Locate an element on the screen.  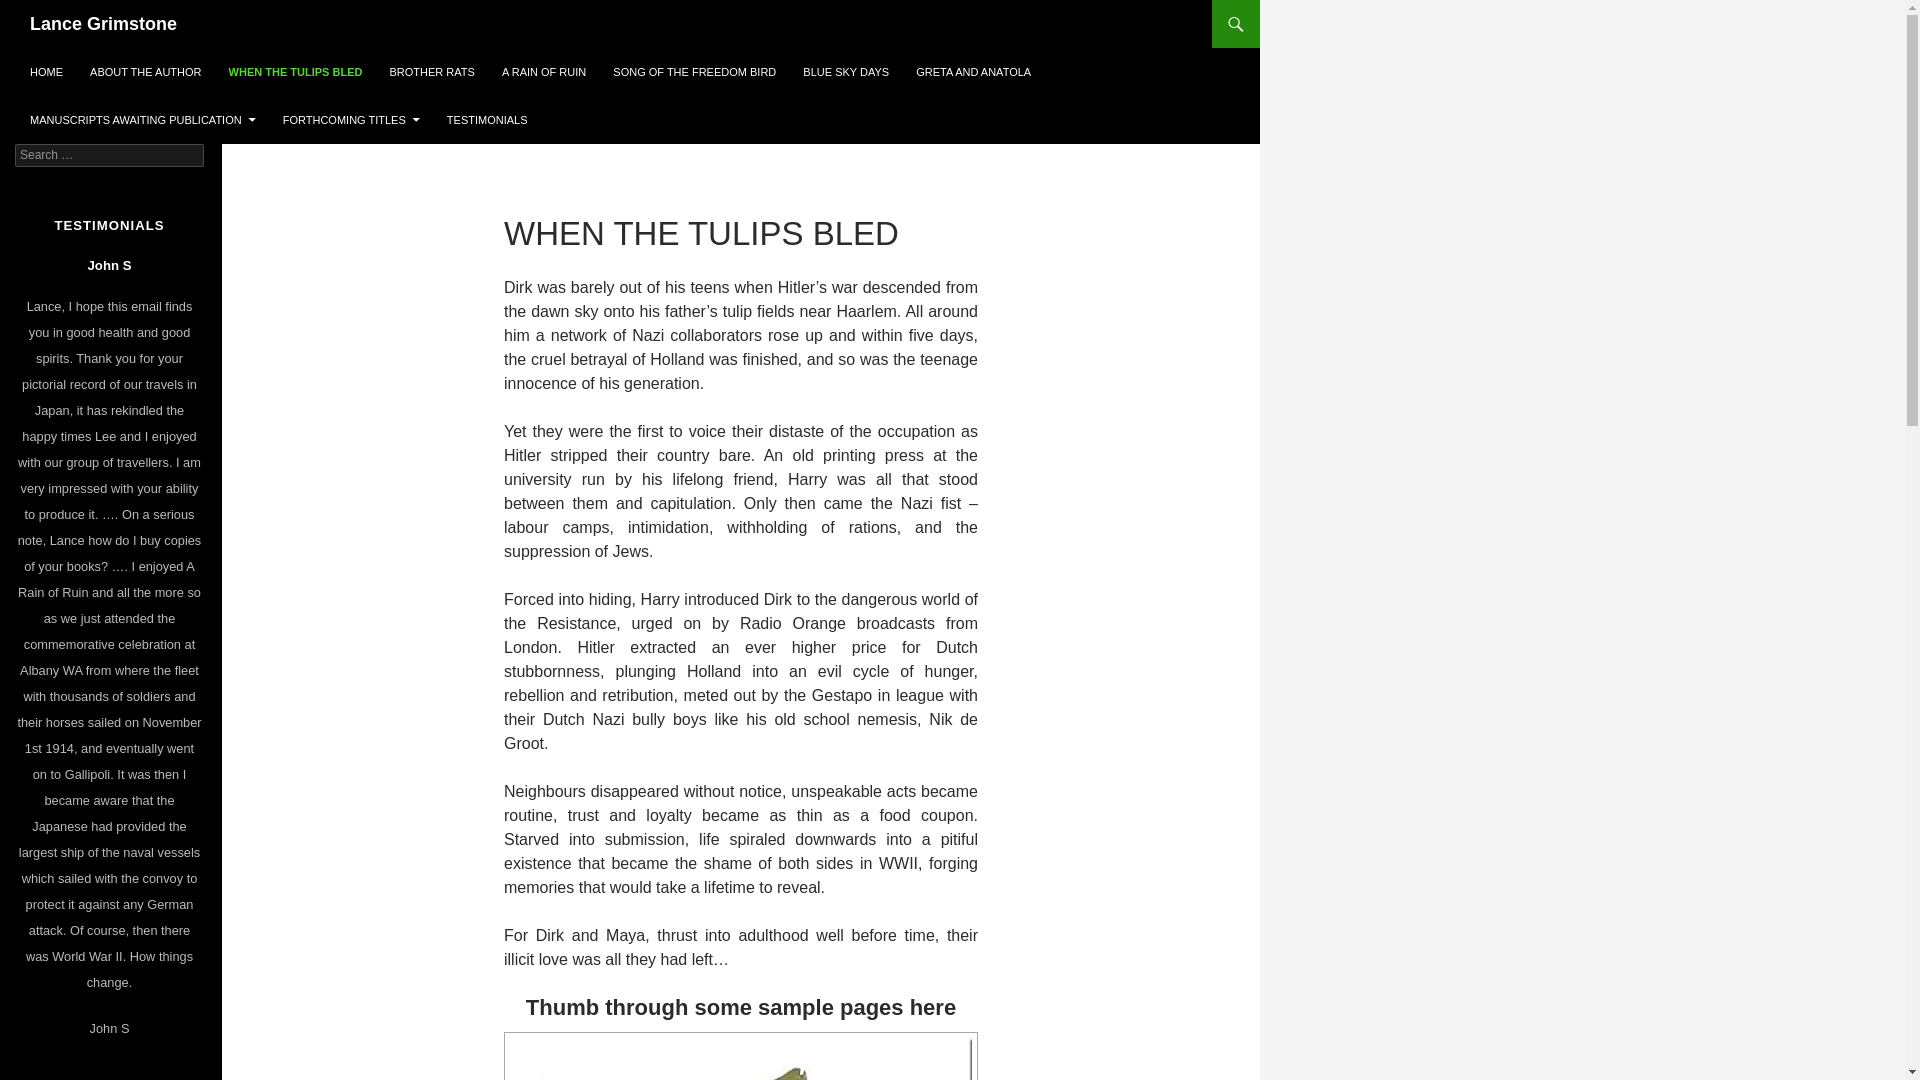
HOME is located at coordinates (46, 72).